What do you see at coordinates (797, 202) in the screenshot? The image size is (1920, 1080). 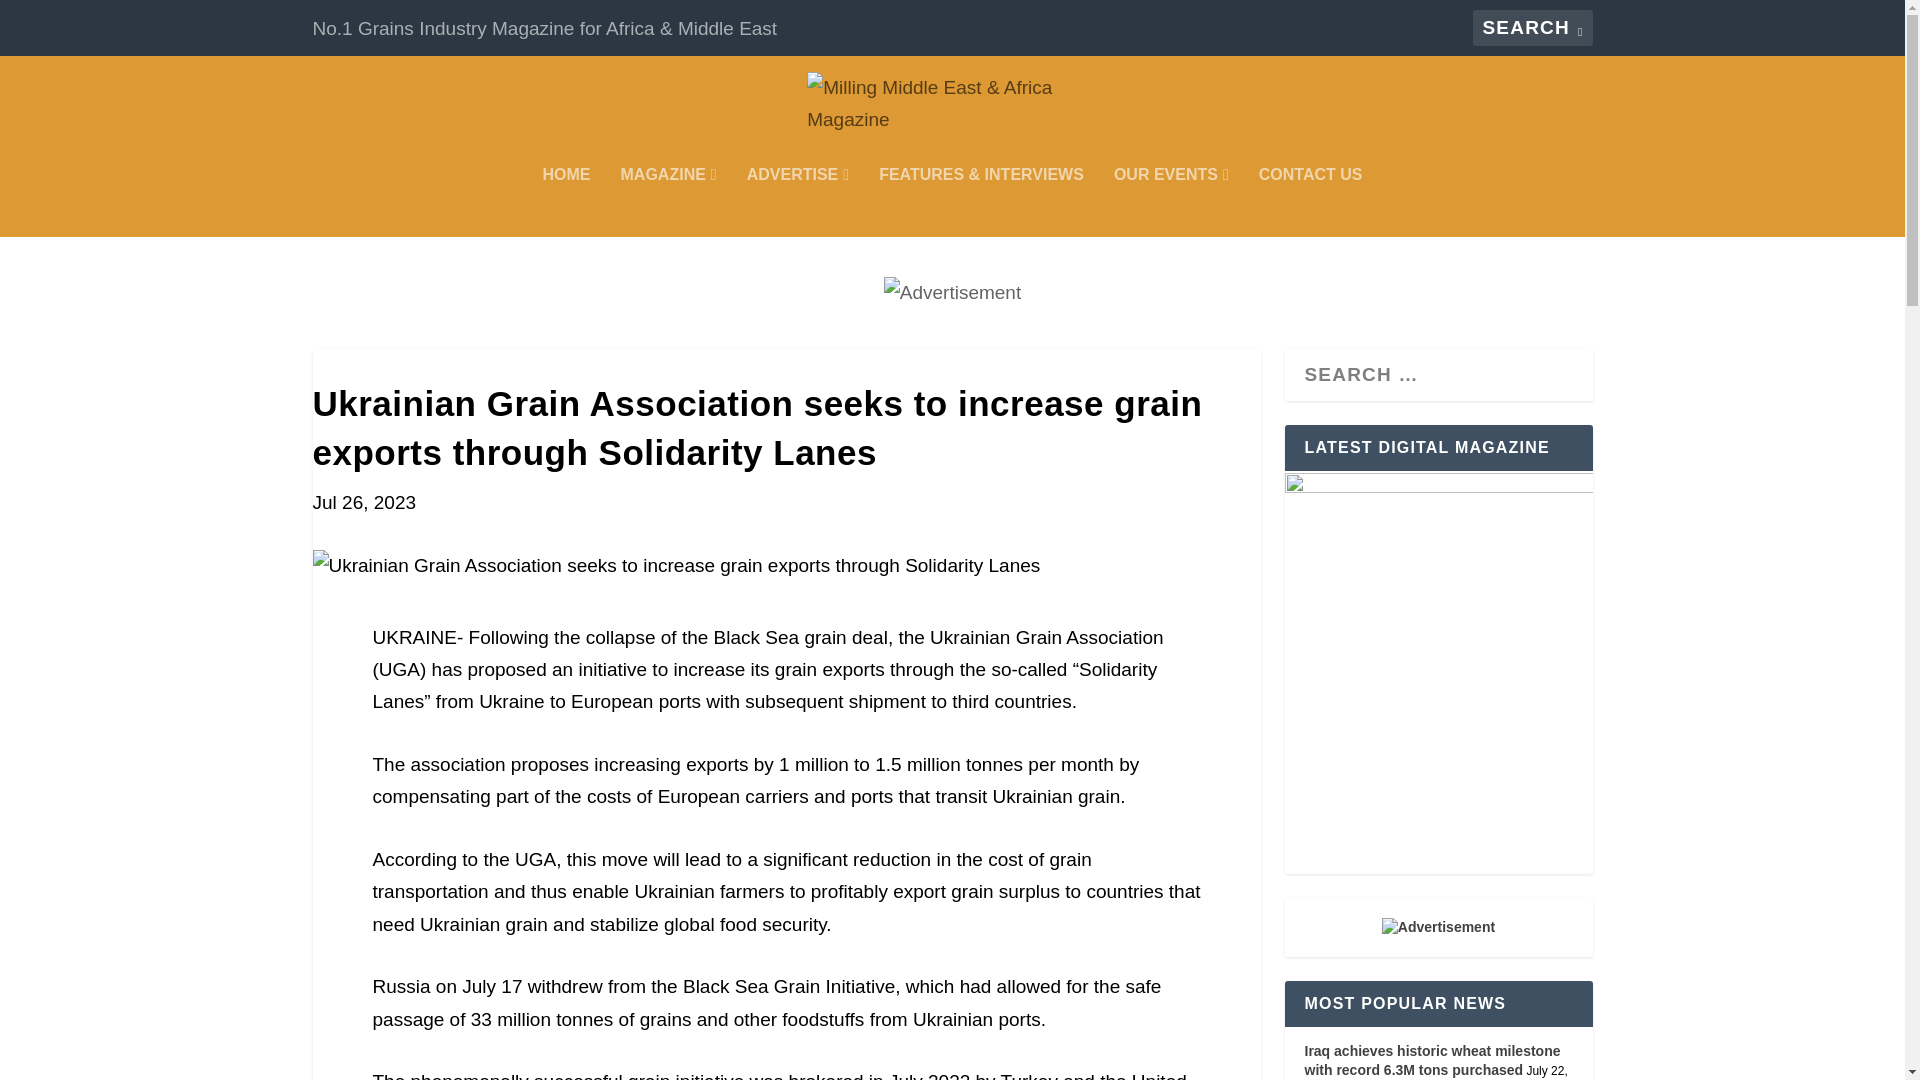 I see `ADVERTISE` at bounding box center [797, 202].